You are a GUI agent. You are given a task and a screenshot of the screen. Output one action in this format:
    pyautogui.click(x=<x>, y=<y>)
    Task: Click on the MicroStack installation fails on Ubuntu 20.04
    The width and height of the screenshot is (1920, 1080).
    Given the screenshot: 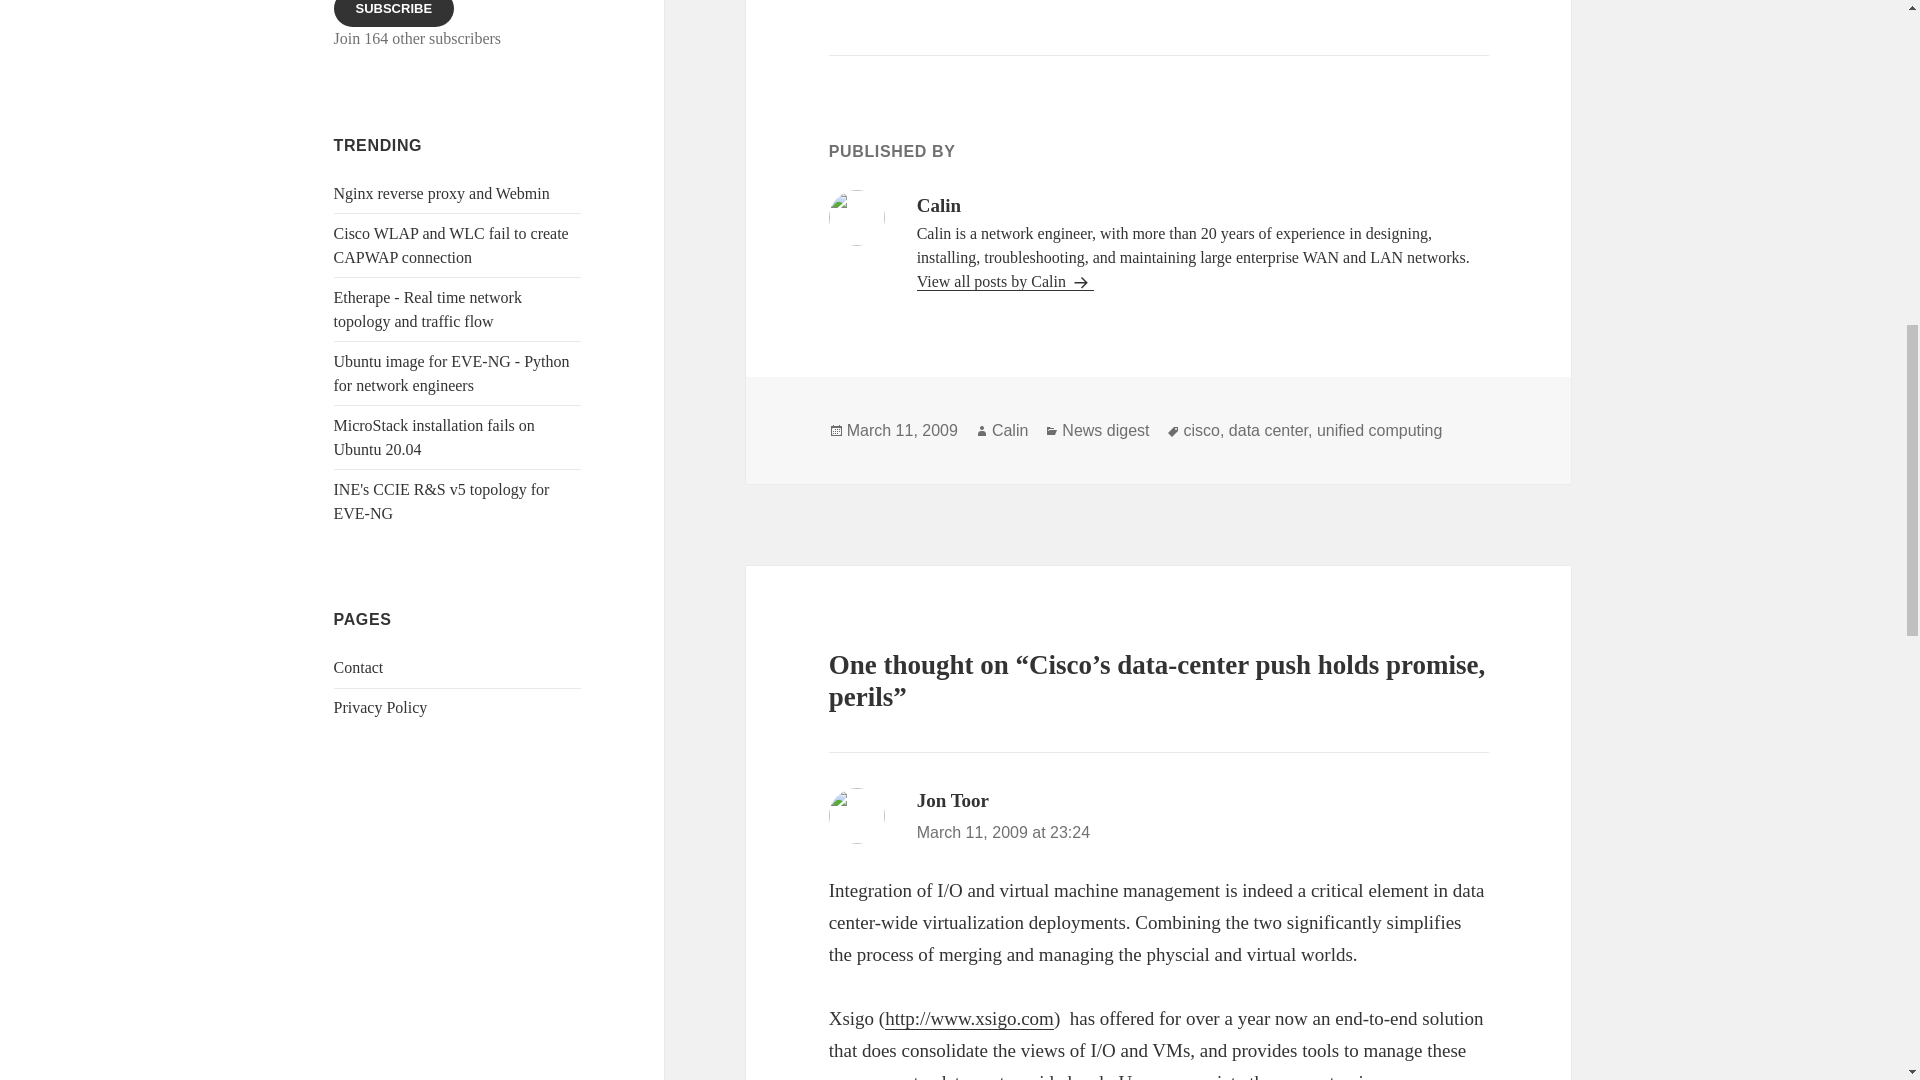 What is the action you would take?
    pyautogui.click(x=434, y=436)
    